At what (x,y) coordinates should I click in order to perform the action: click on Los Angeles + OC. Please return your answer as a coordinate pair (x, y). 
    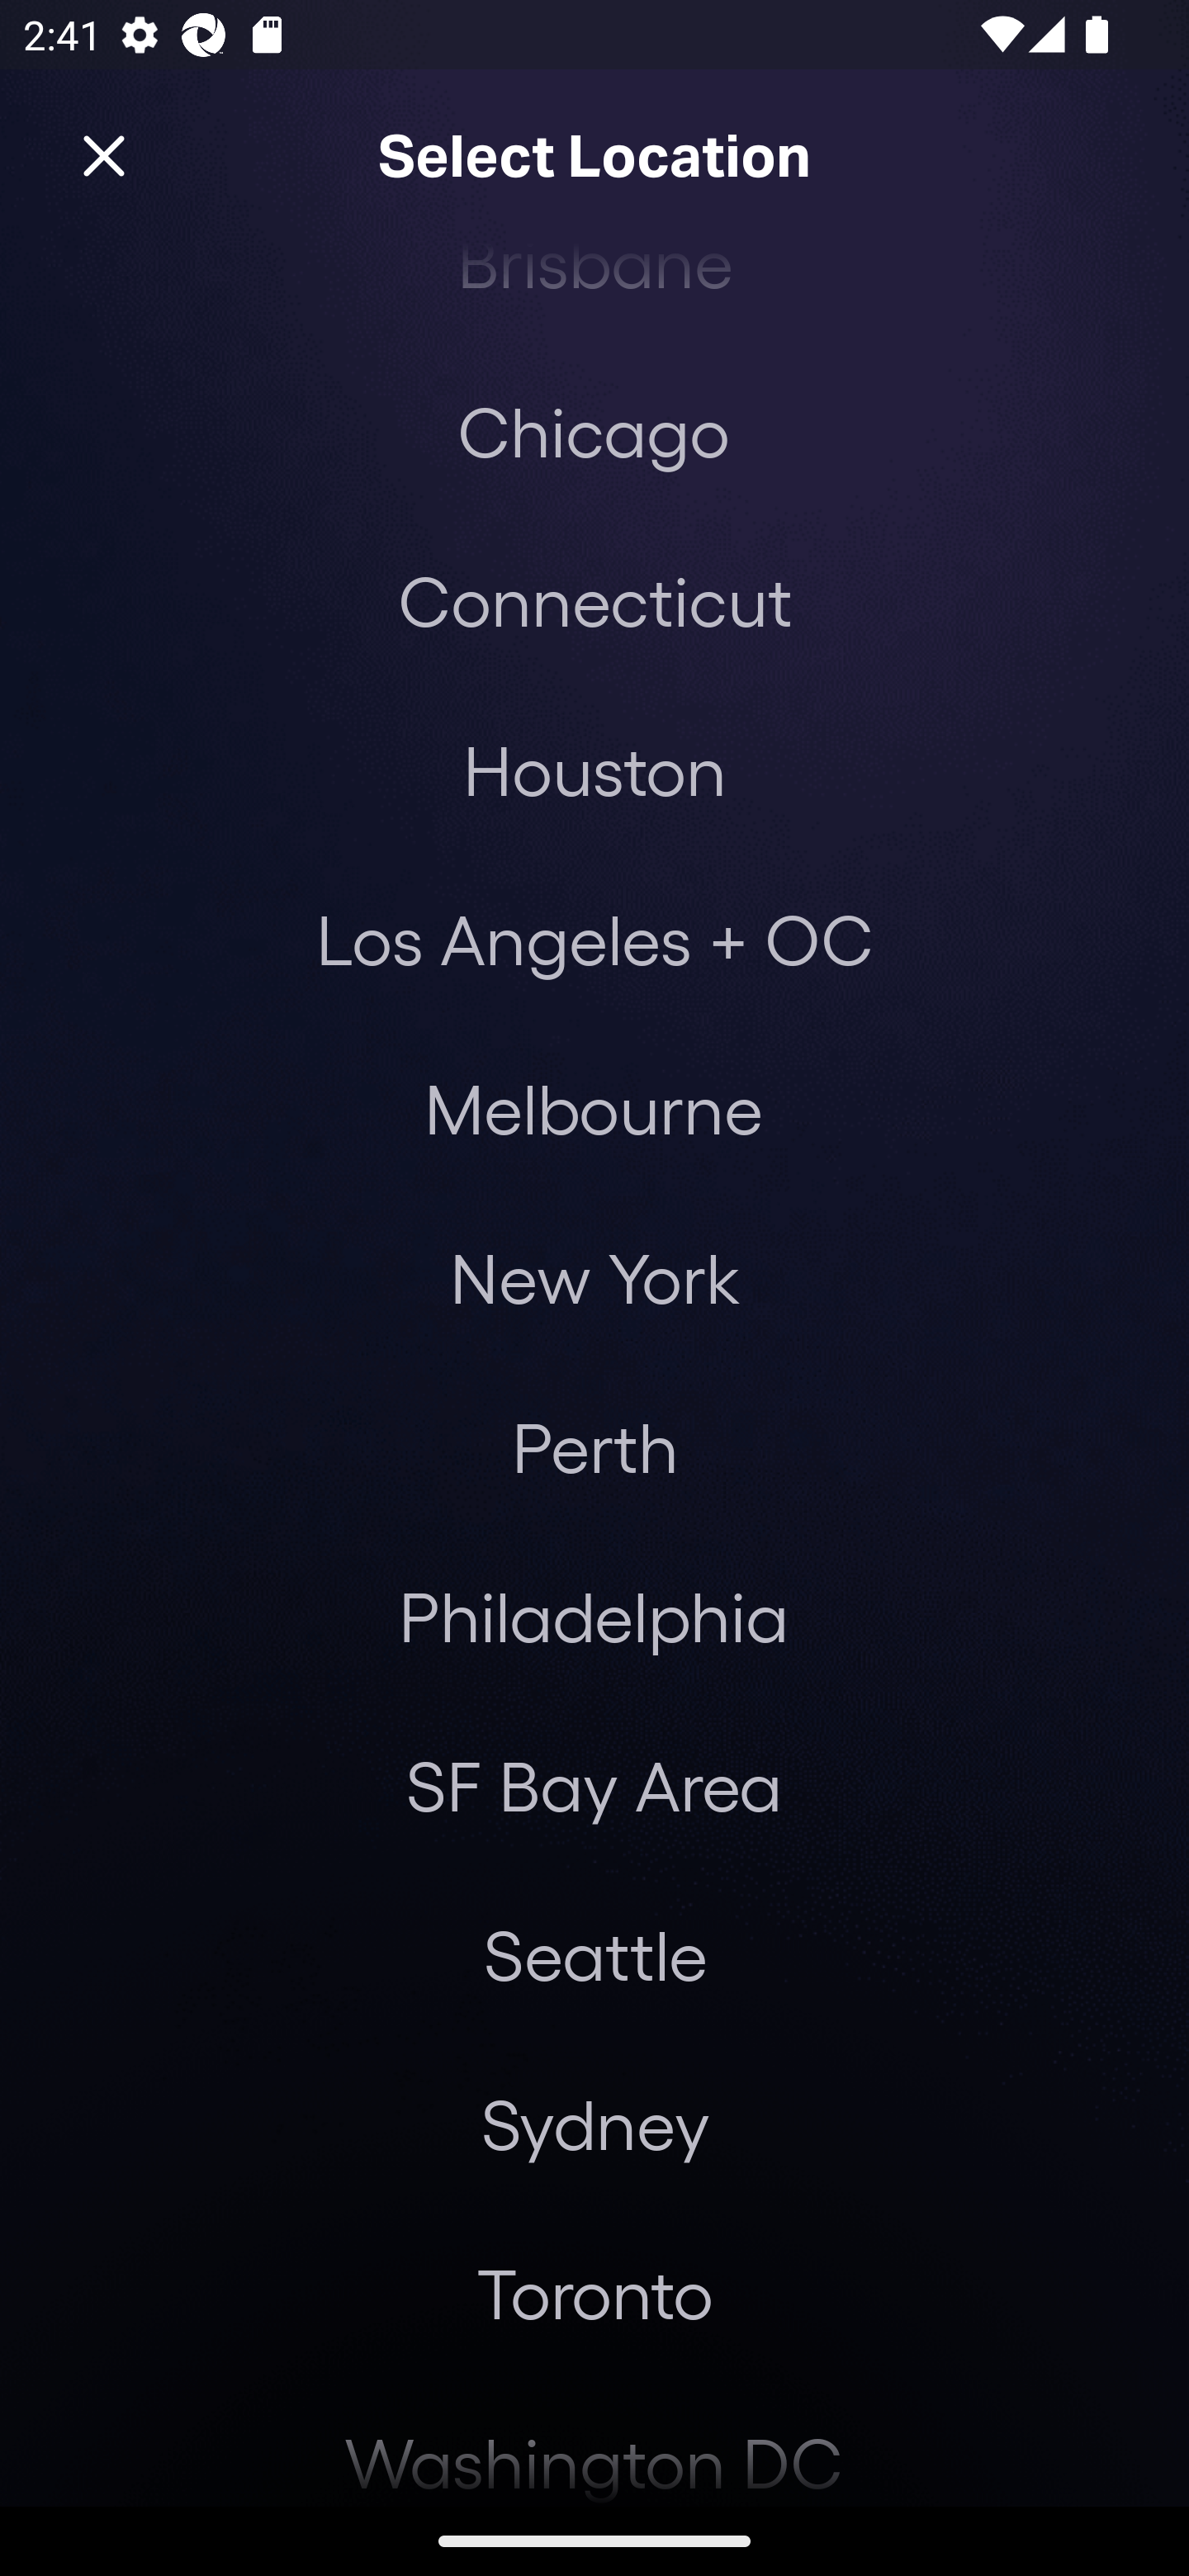
    Looking at the image, I should click on (594, 938).